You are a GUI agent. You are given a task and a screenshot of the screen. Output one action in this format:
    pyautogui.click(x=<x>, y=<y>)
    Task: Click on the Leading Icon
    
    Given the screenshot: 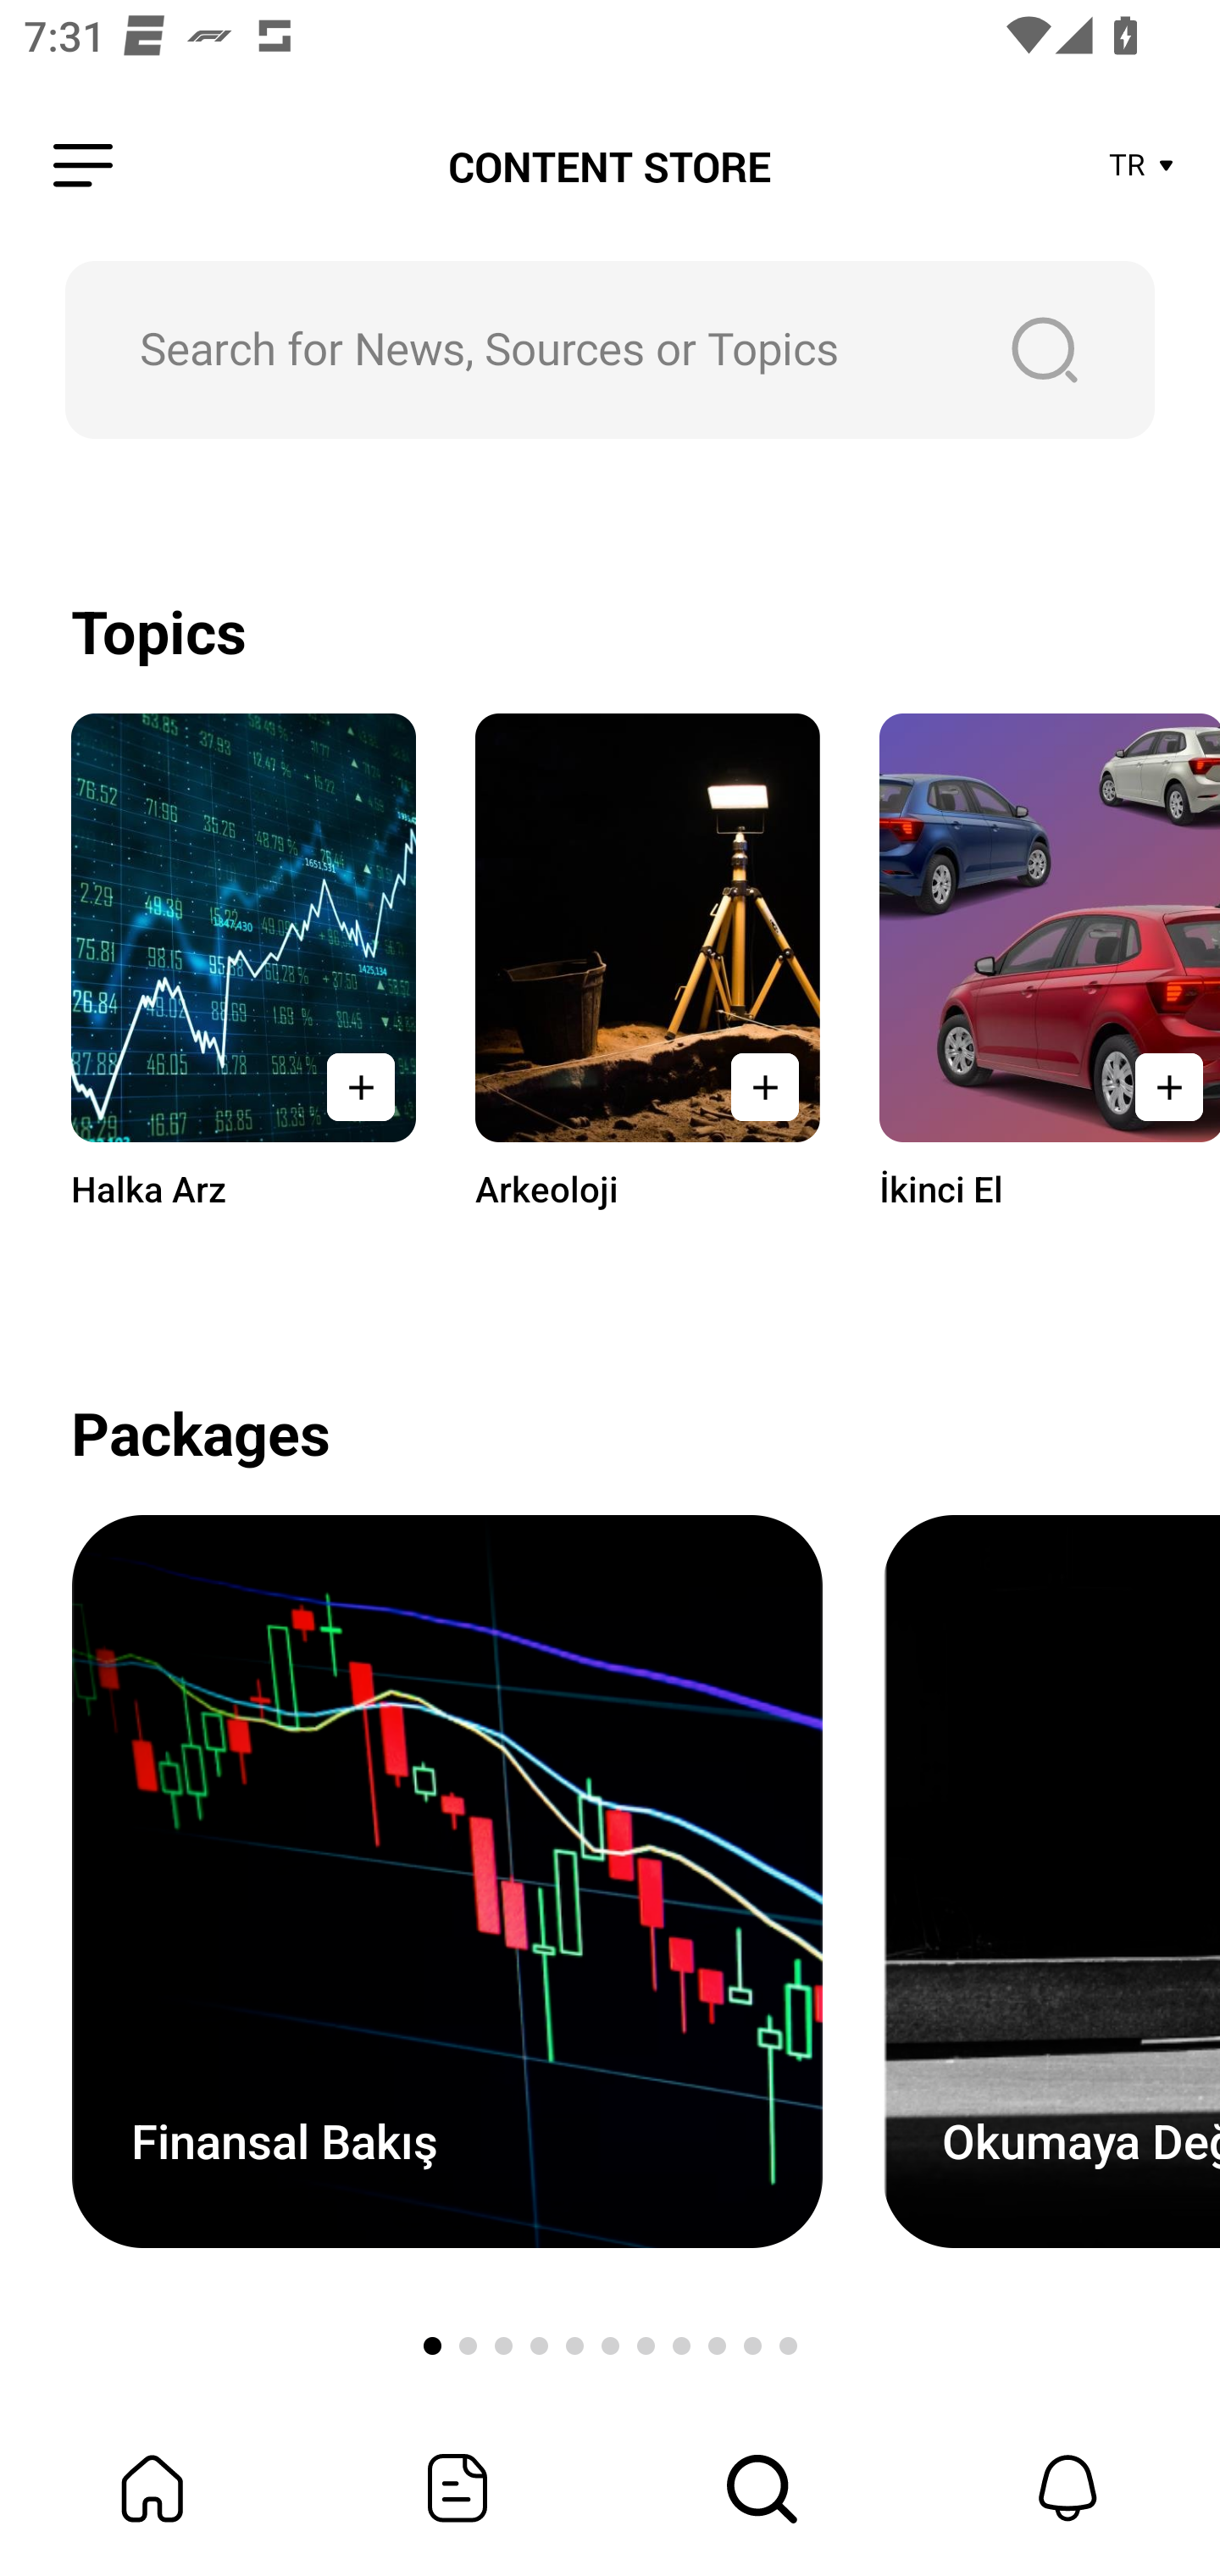 What is the action you would take?
    pyautogui.click(x=83, y=166)
    